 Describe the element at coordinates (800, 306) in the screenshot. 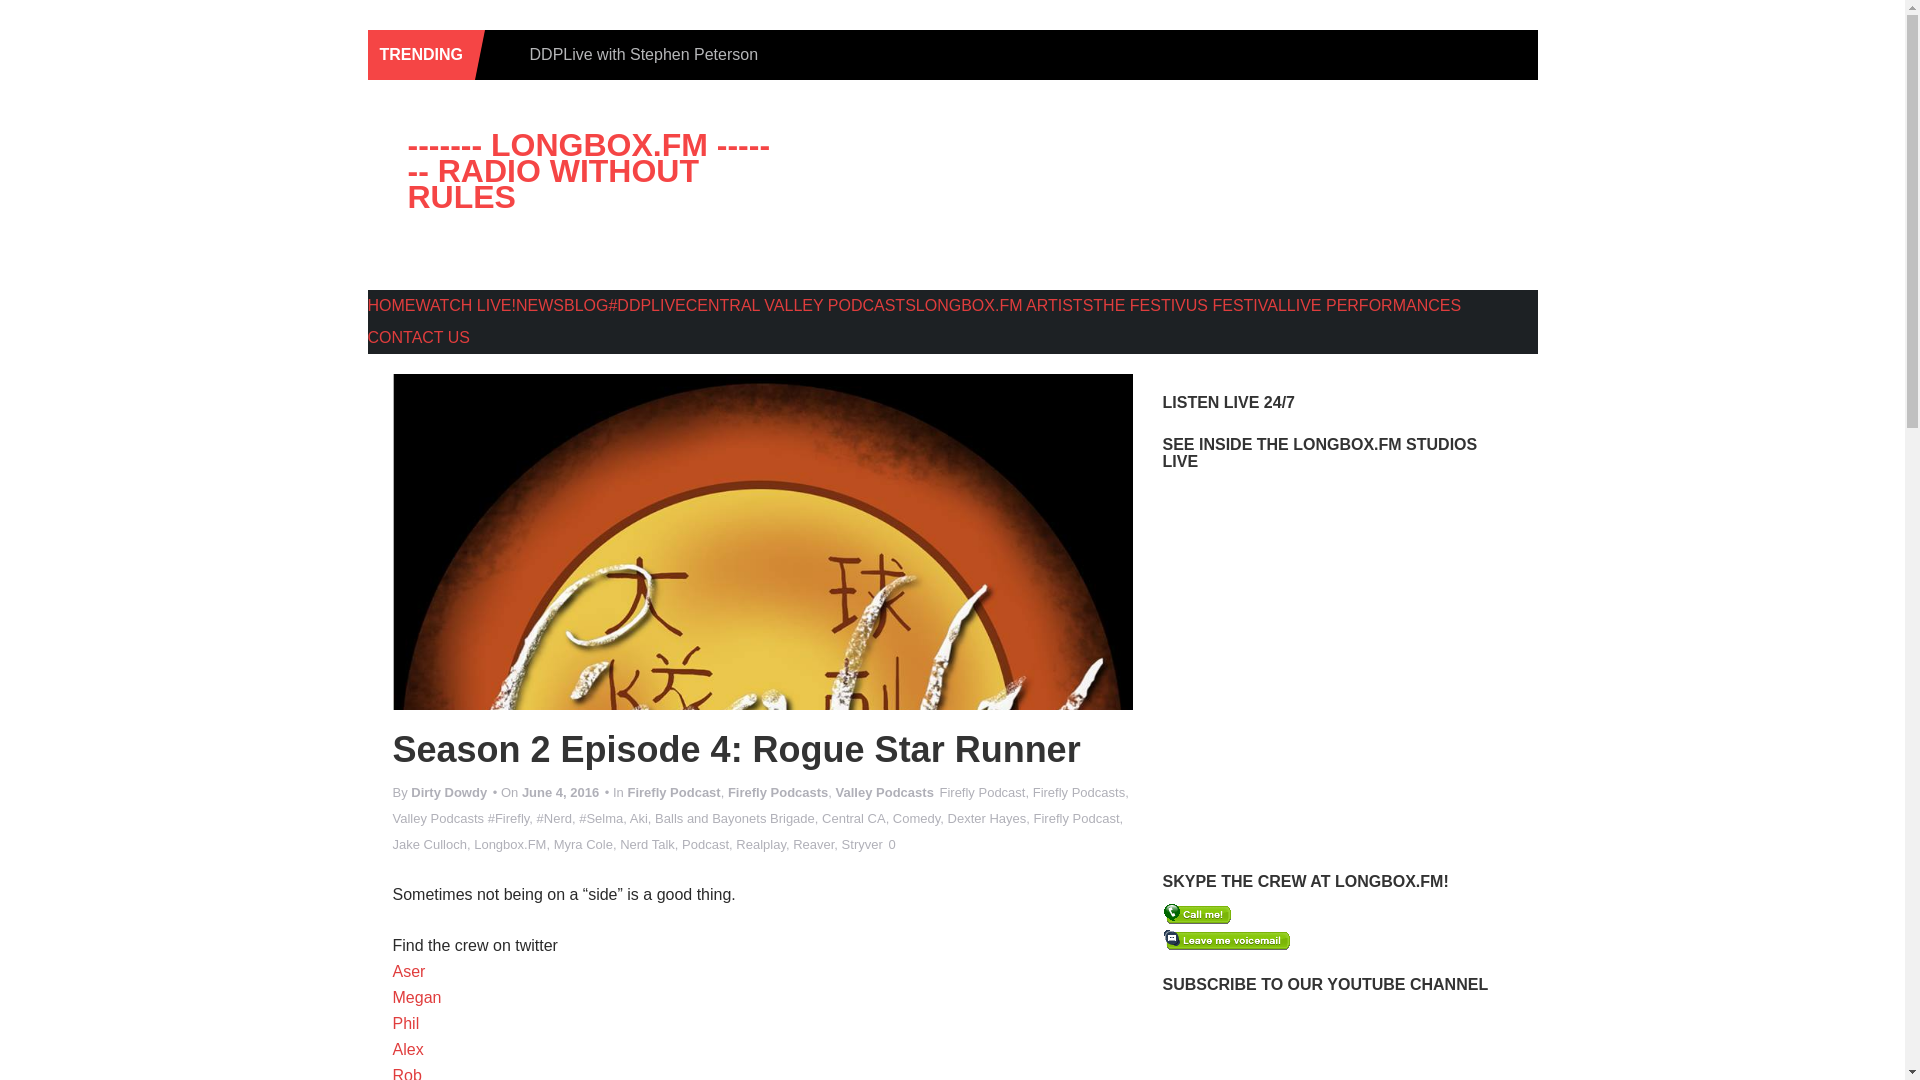

I see `CENTRAL VALLEY PODCASTS` at that location.